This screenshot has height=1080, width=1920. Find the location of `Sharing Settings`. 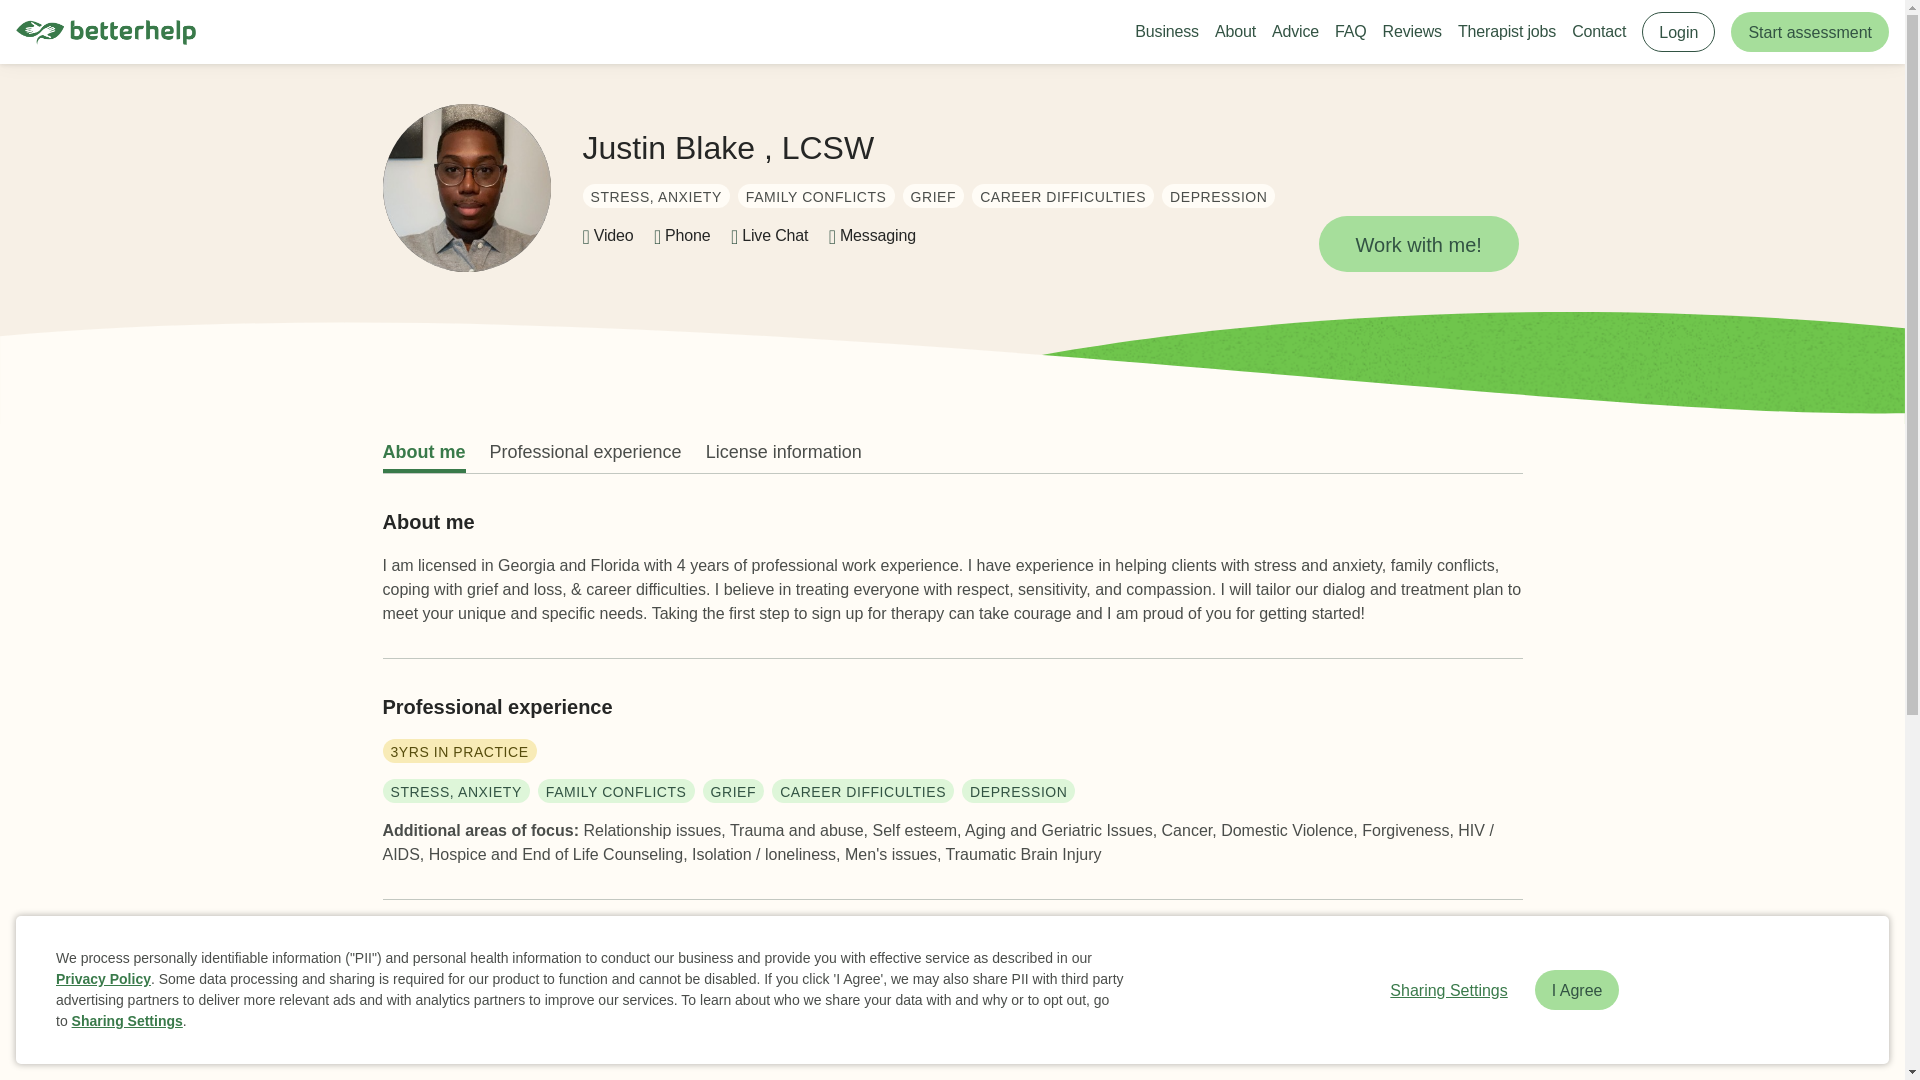

Sharing Settings is located at coordinates (127, 1021).